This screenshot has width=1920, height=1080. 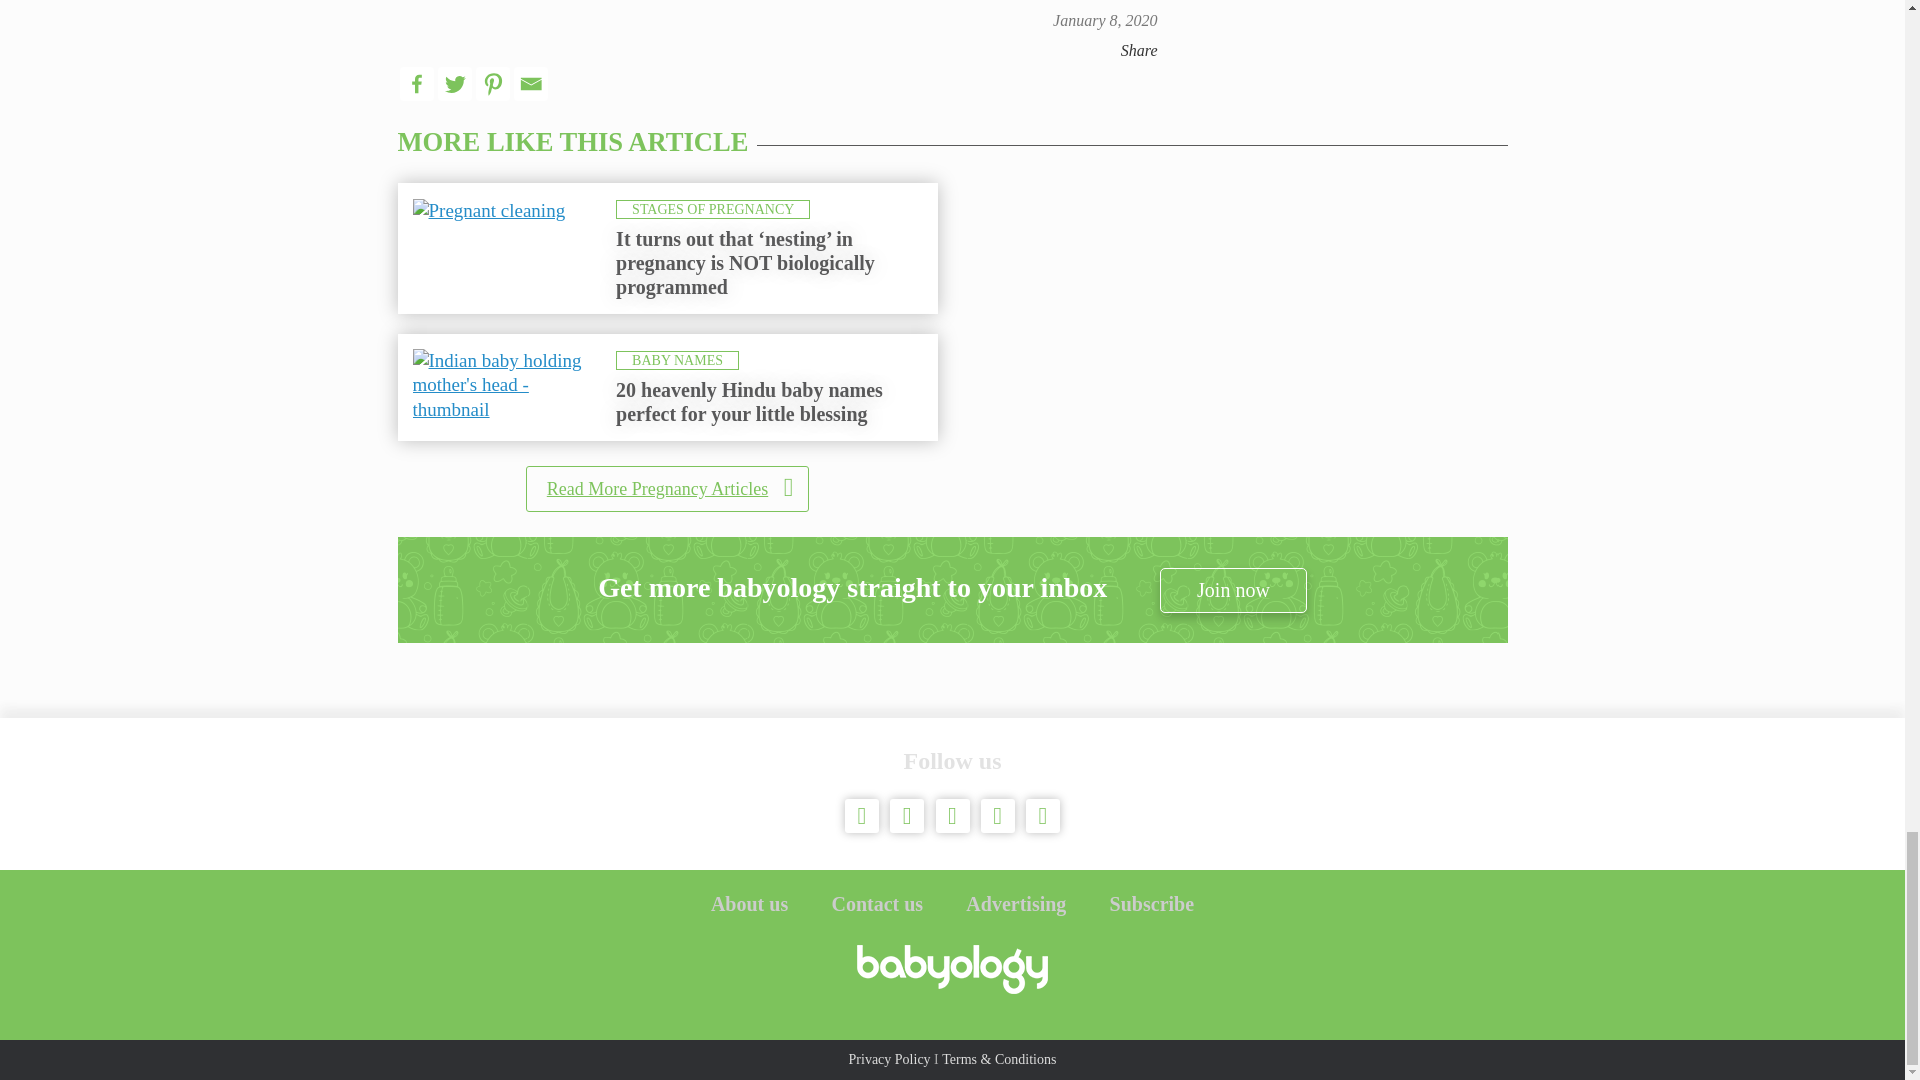 What do you see at coordinates (454, 84) in the screenshot?
I see `Twitter` at bounding box center [454, 84].